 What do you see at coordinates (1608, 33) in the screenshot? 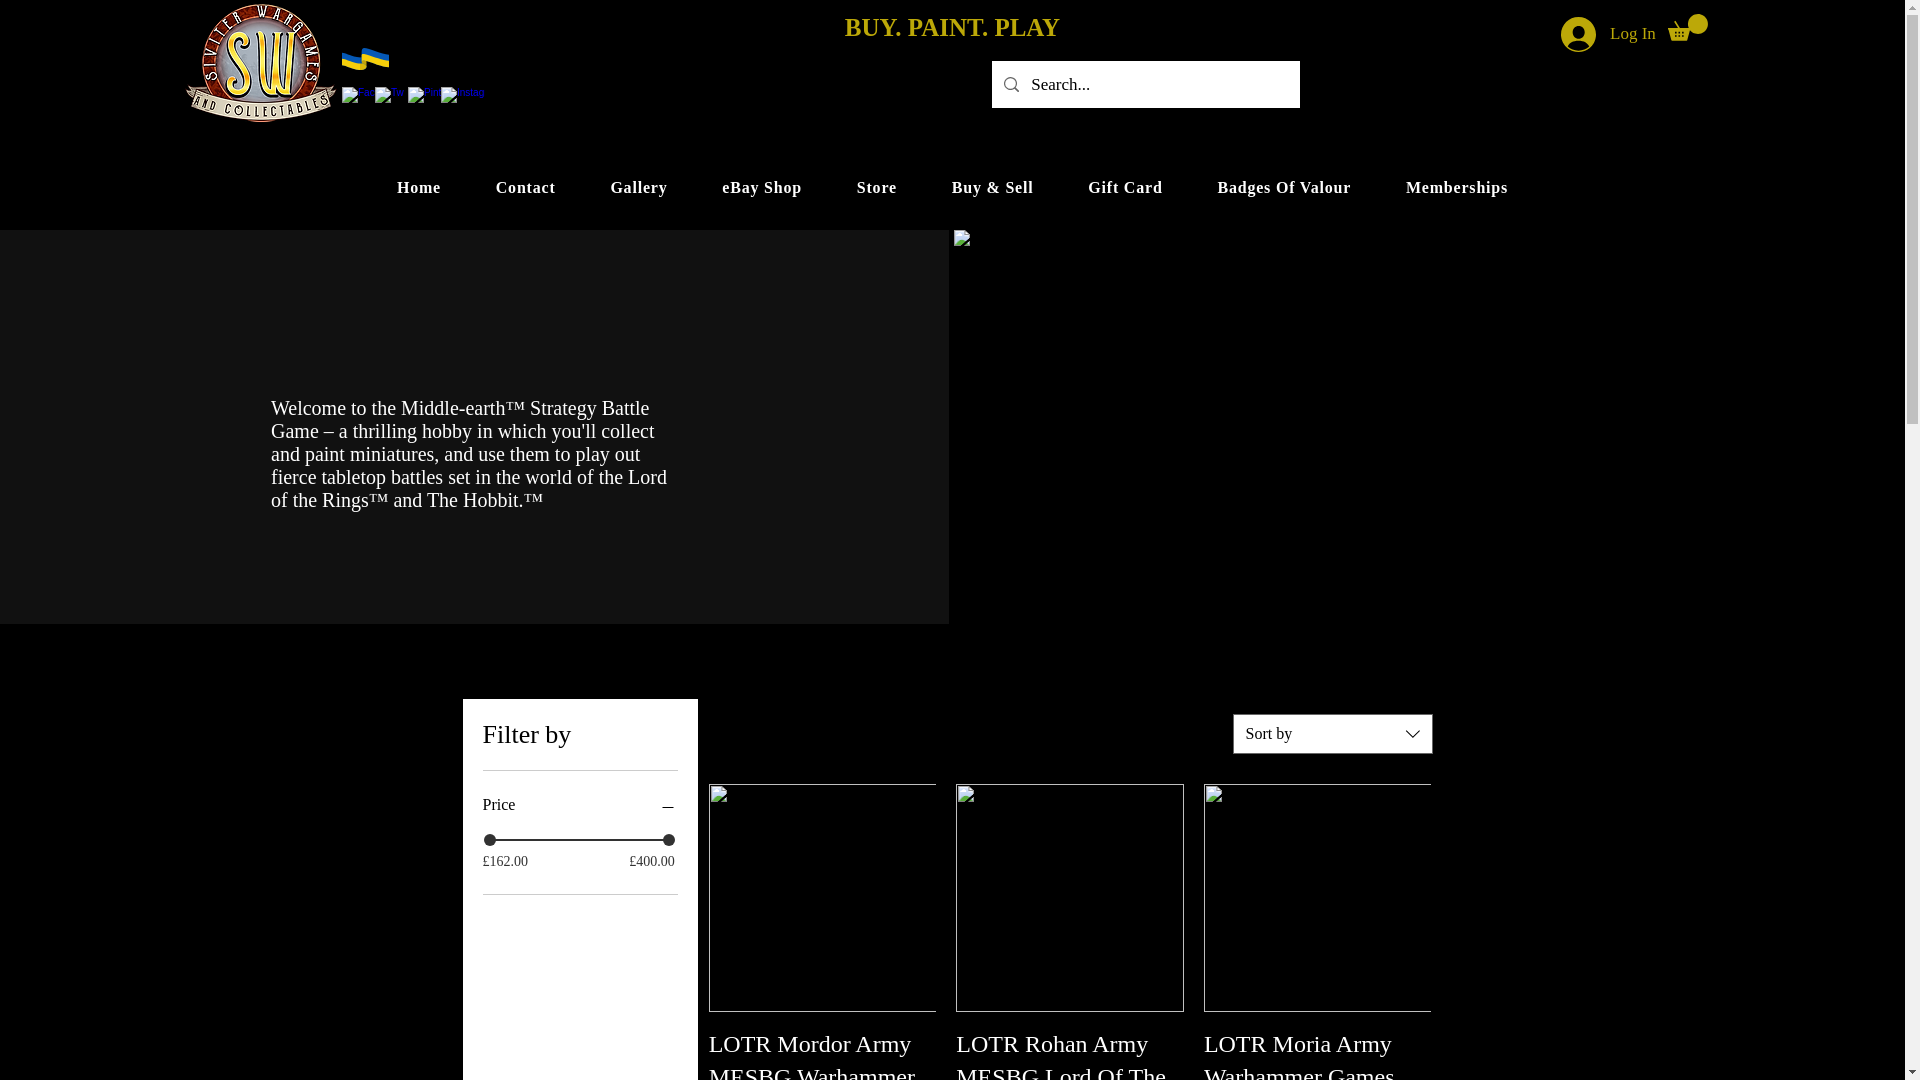
I see `Log In` at bounding box center [1608, 33].